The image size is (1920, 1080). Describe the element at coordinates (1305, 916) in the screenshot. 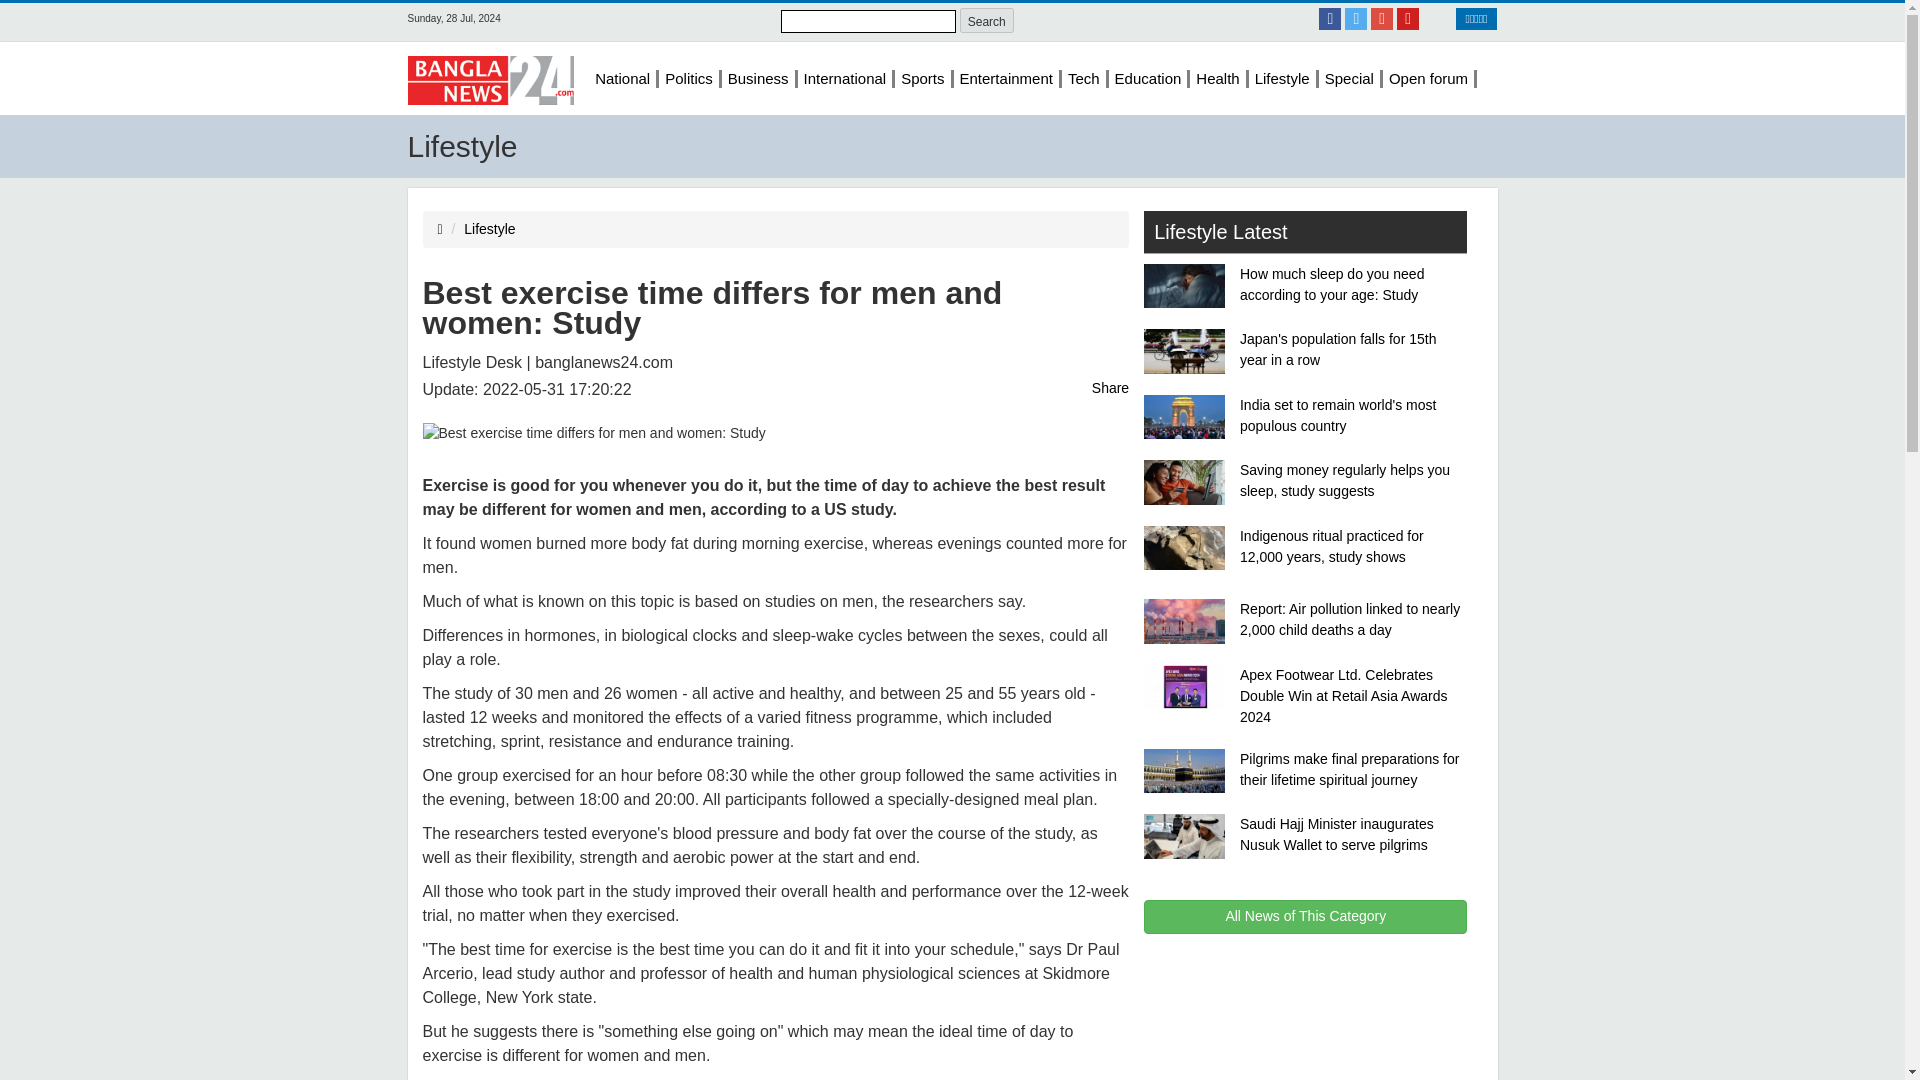

I see `All News of This Category` at that location.